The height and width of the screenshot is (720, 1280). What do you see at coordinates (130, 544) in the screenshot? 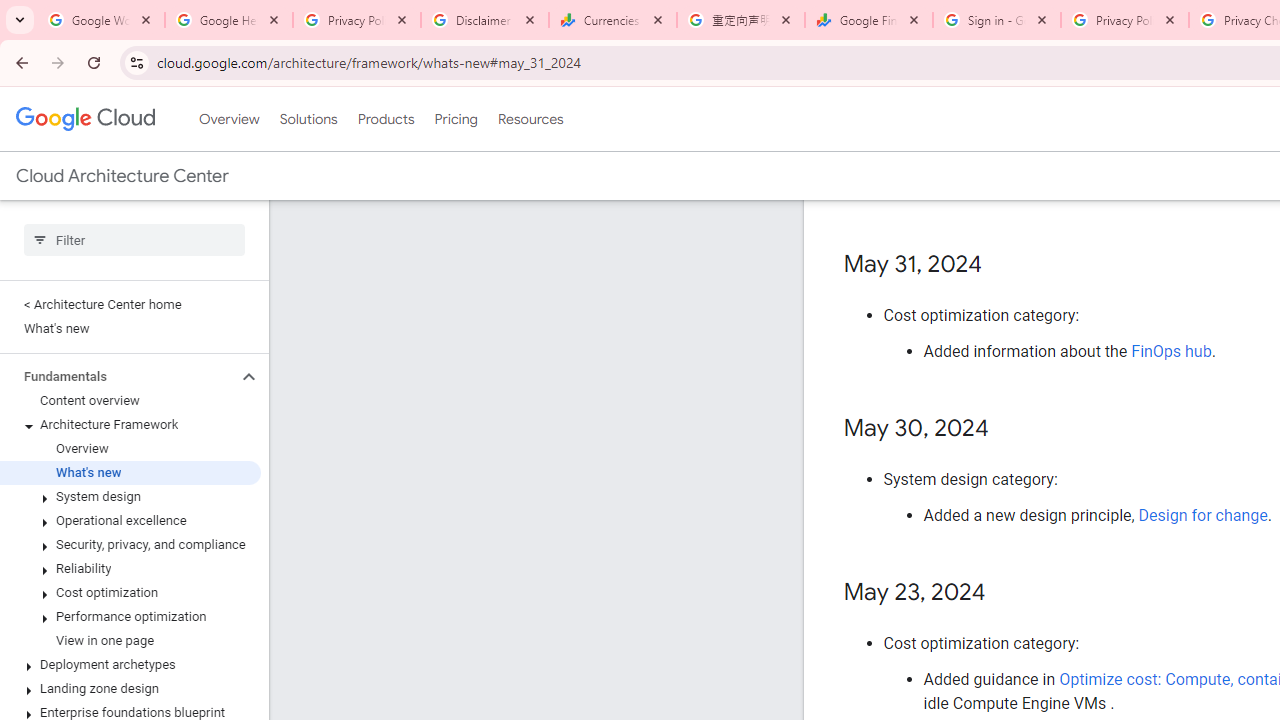
I see `Security, privacy, and compliance` at bounding box center [130, 544].